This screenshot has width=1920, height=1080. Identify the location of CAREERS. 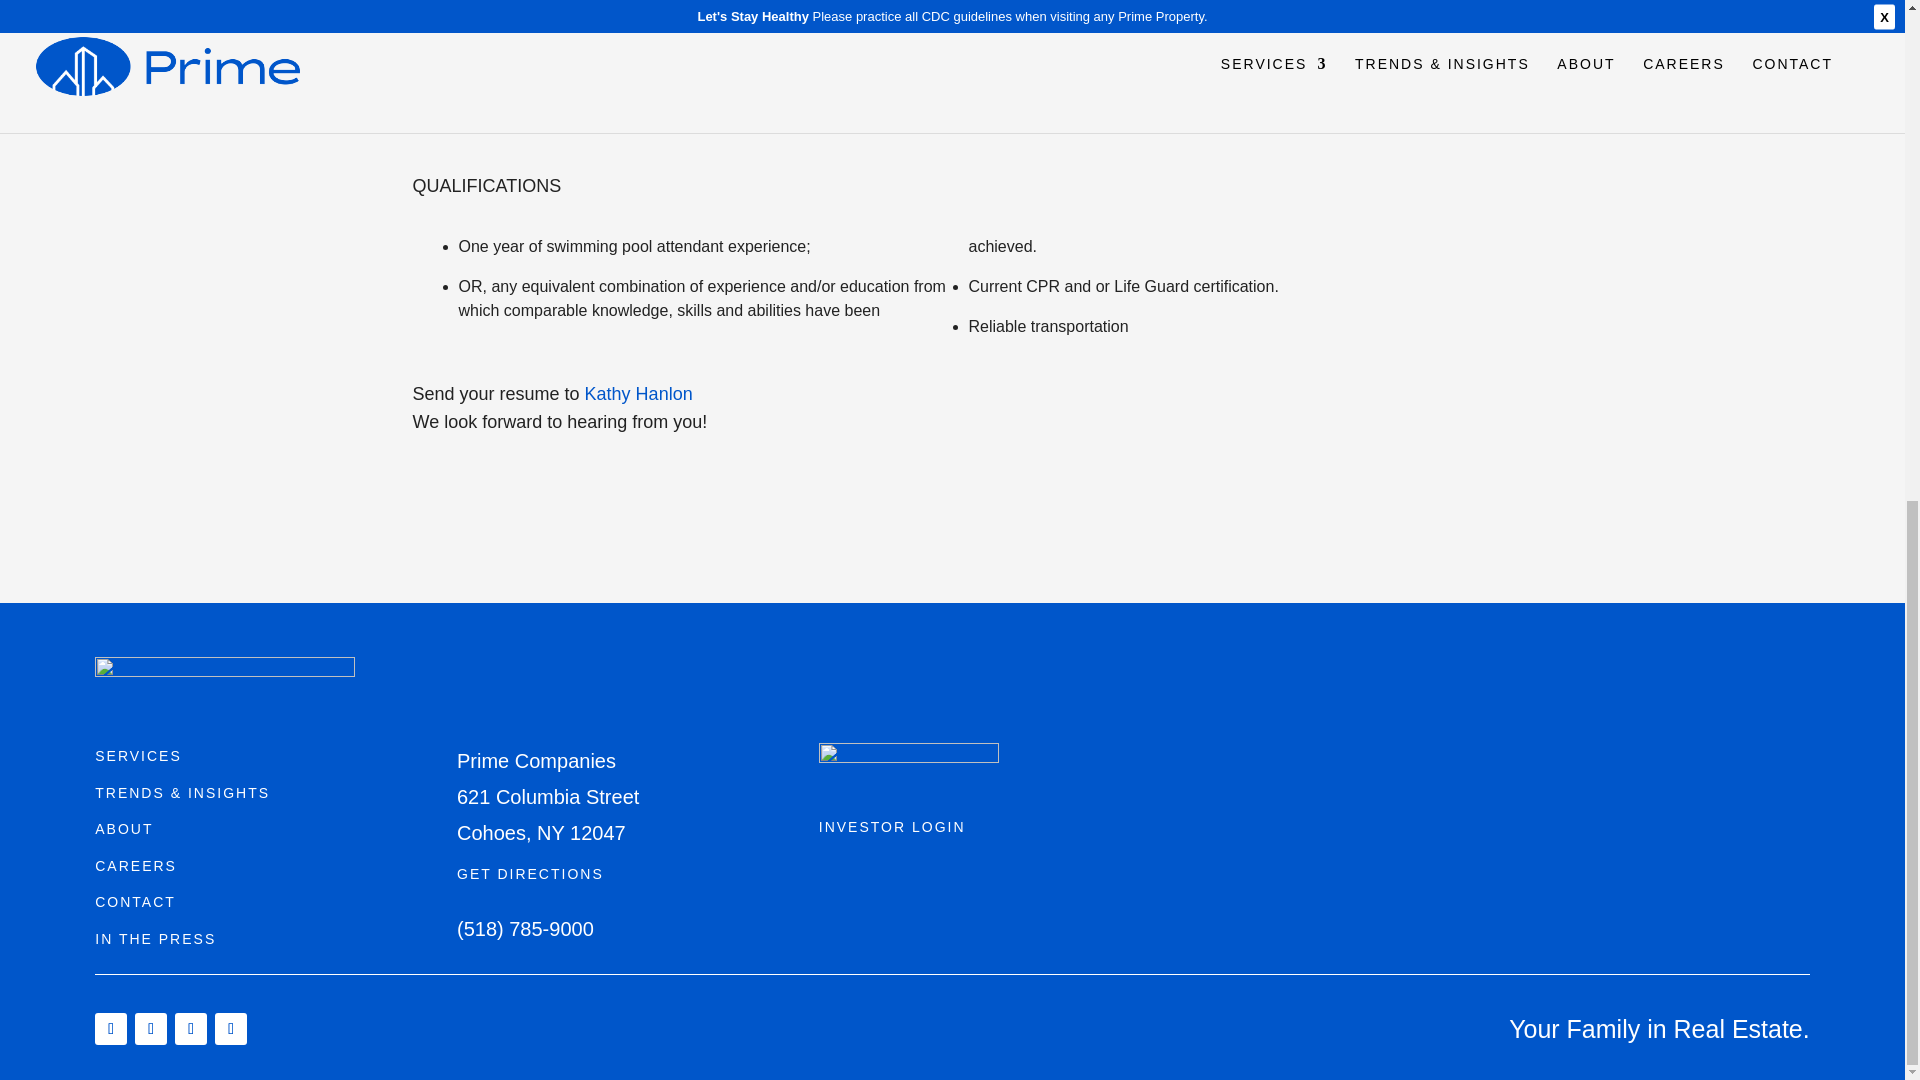
(135, 865).